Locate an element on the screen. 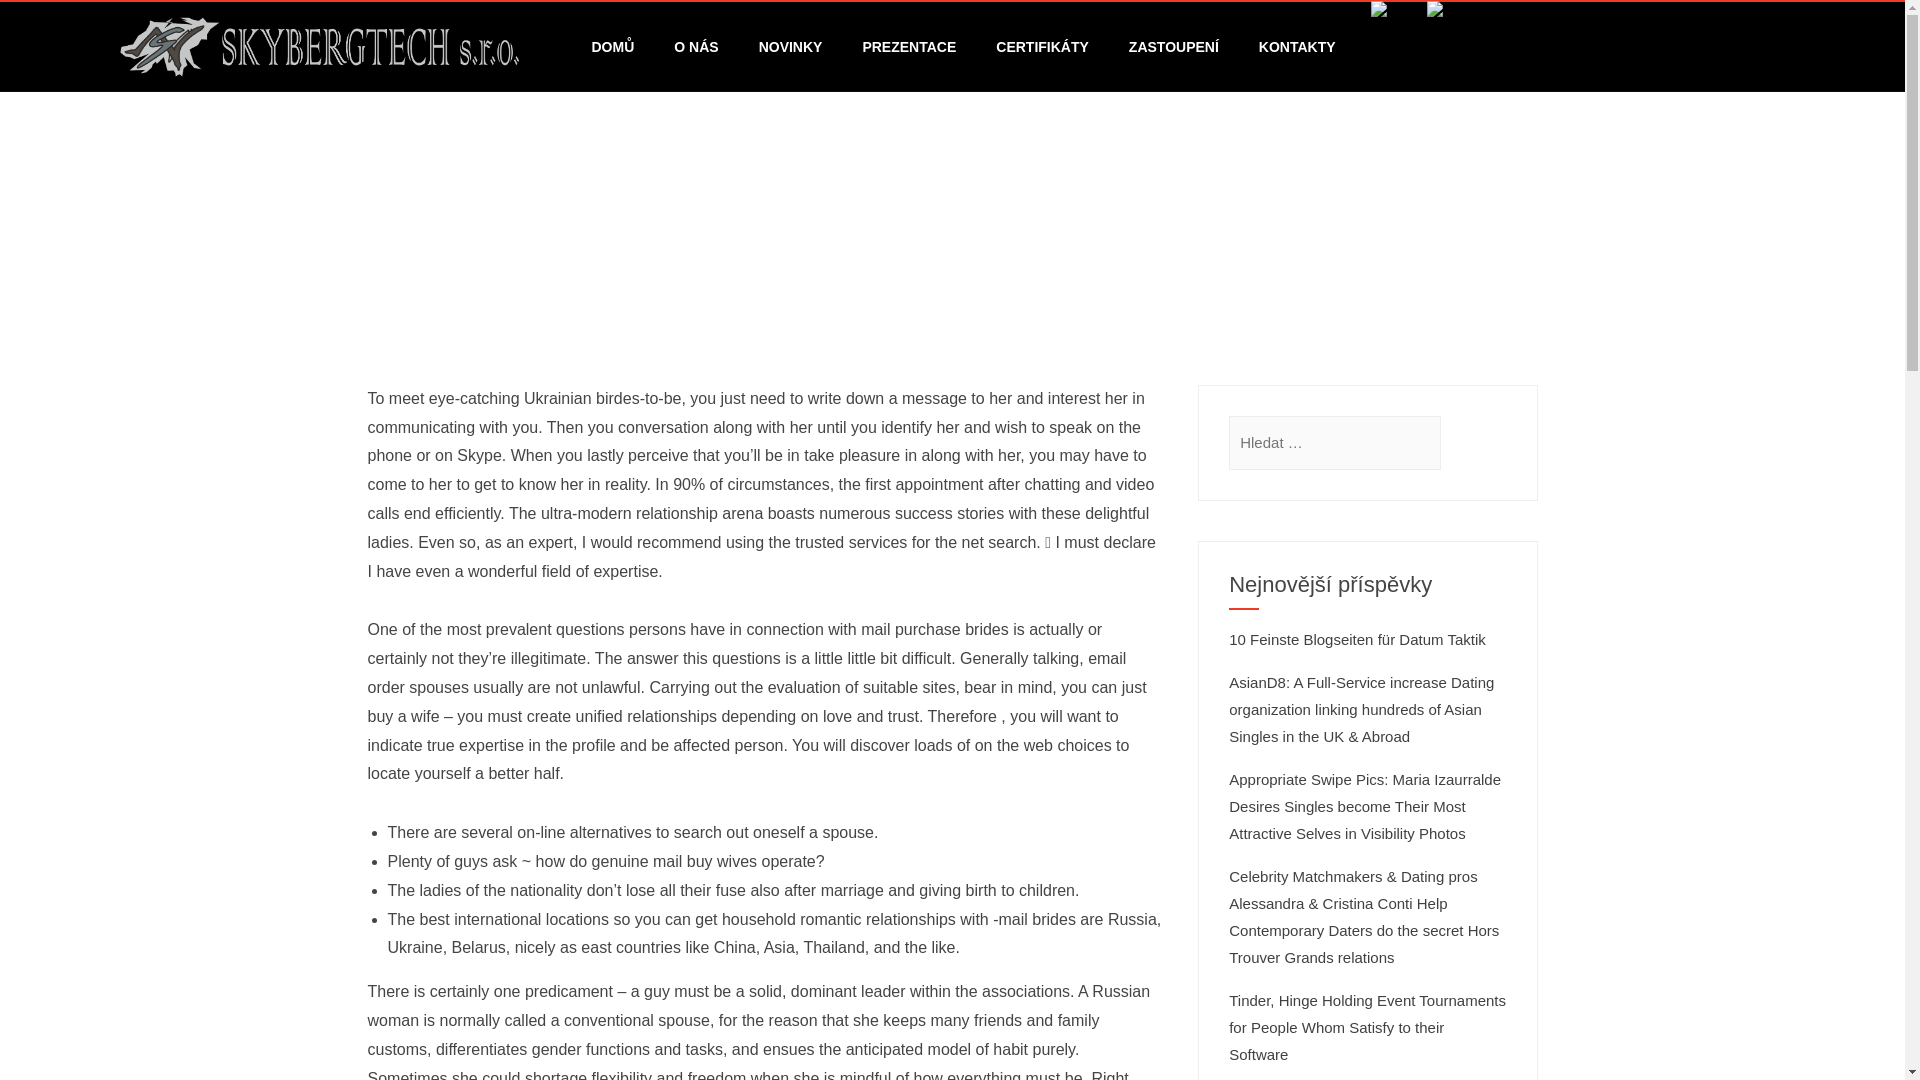  PREZENTACE is located at coordinates (908, 46).